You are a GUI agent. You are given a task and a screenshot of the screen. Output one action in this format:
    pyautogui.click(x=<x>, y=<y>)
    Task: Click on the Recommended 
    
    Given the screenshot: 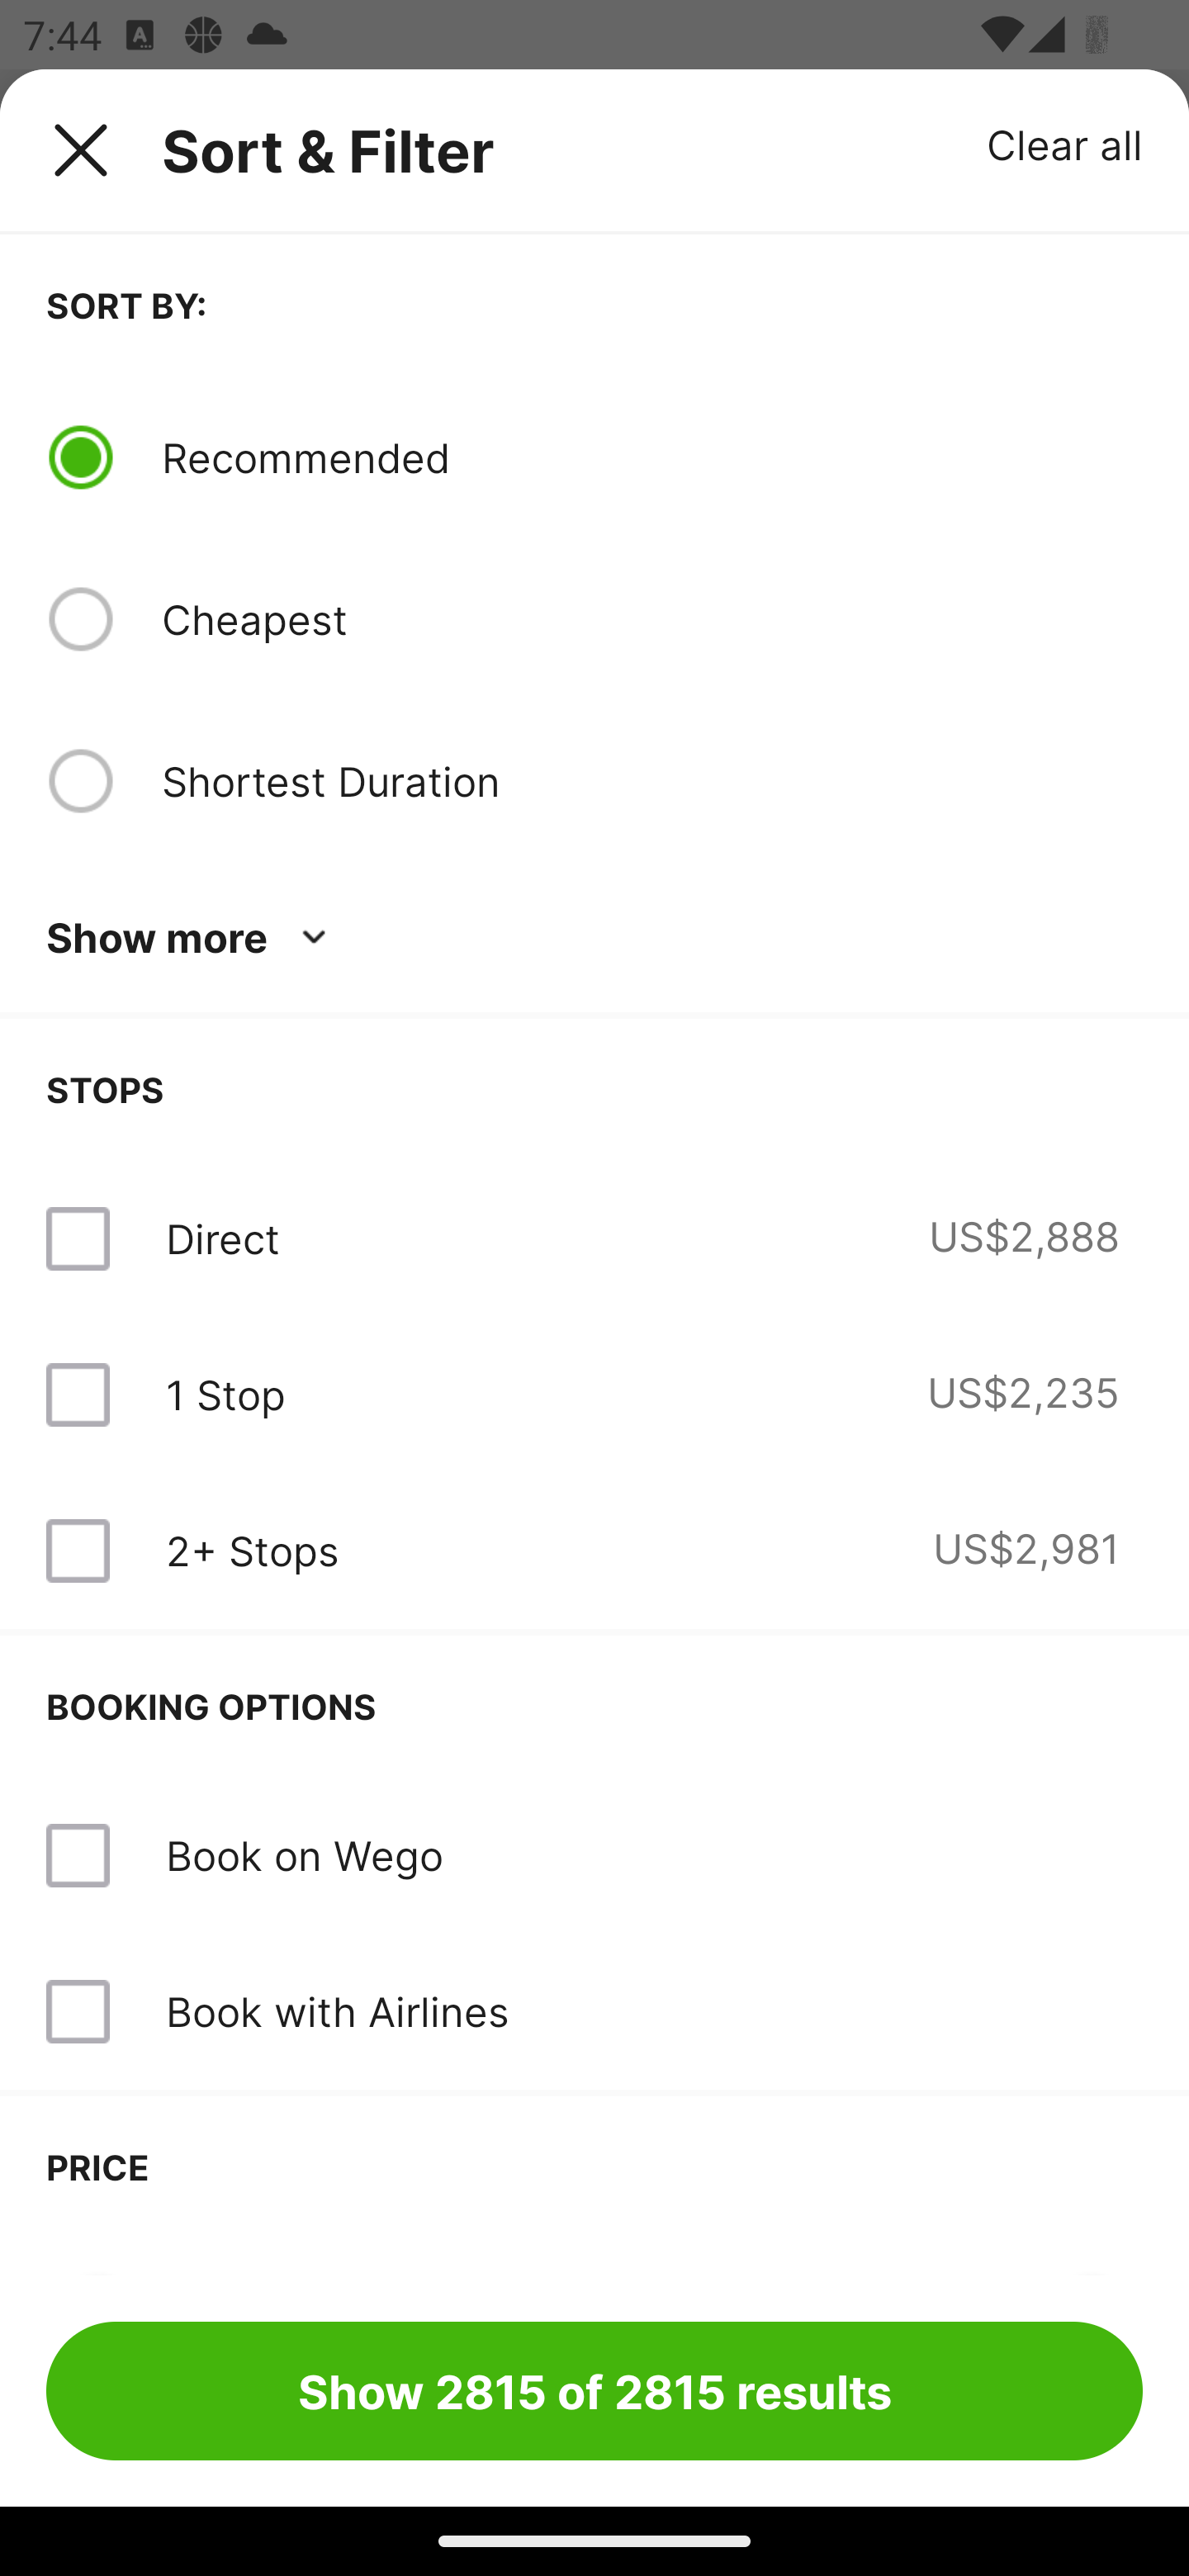 What is the action you would take?
    pyautogui.click(x=651, y=457)
    